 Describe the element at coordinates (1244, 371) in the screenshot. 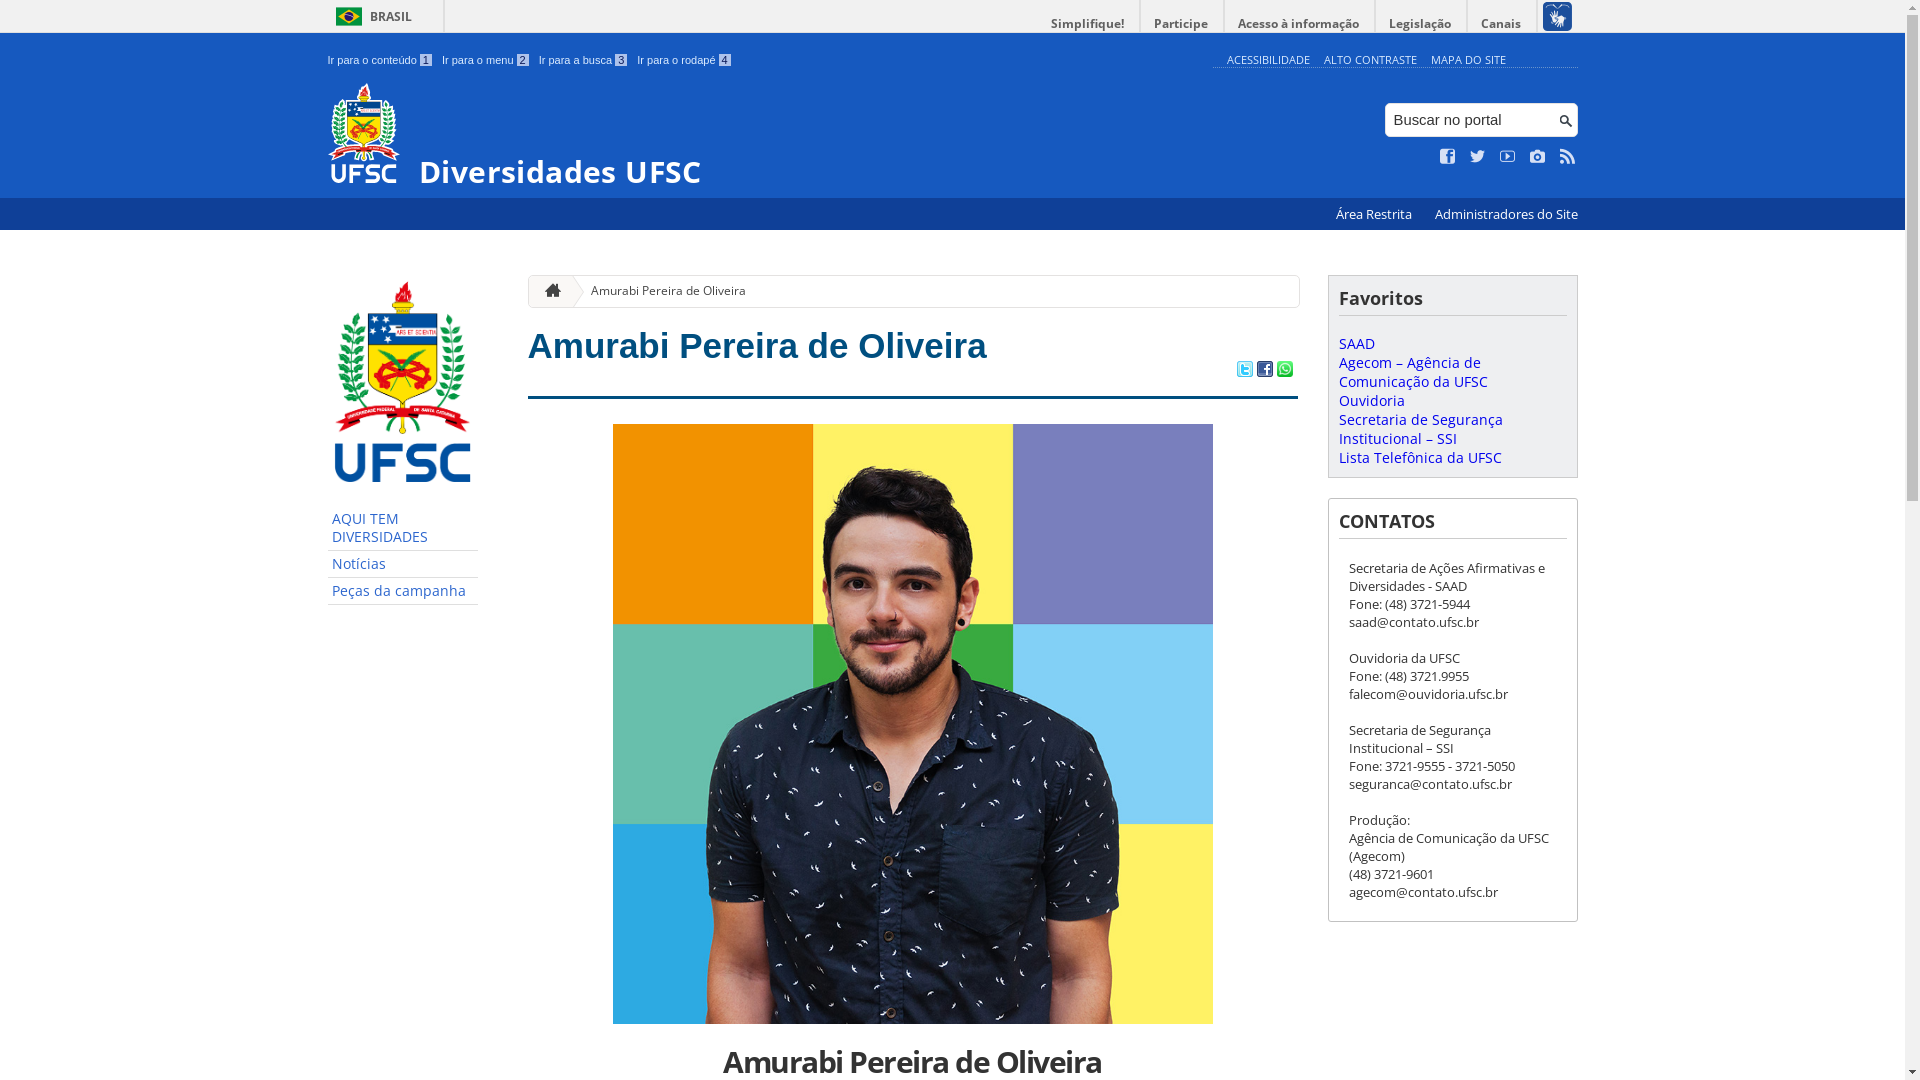

I see `Compartilhar no Twitter` at that location.